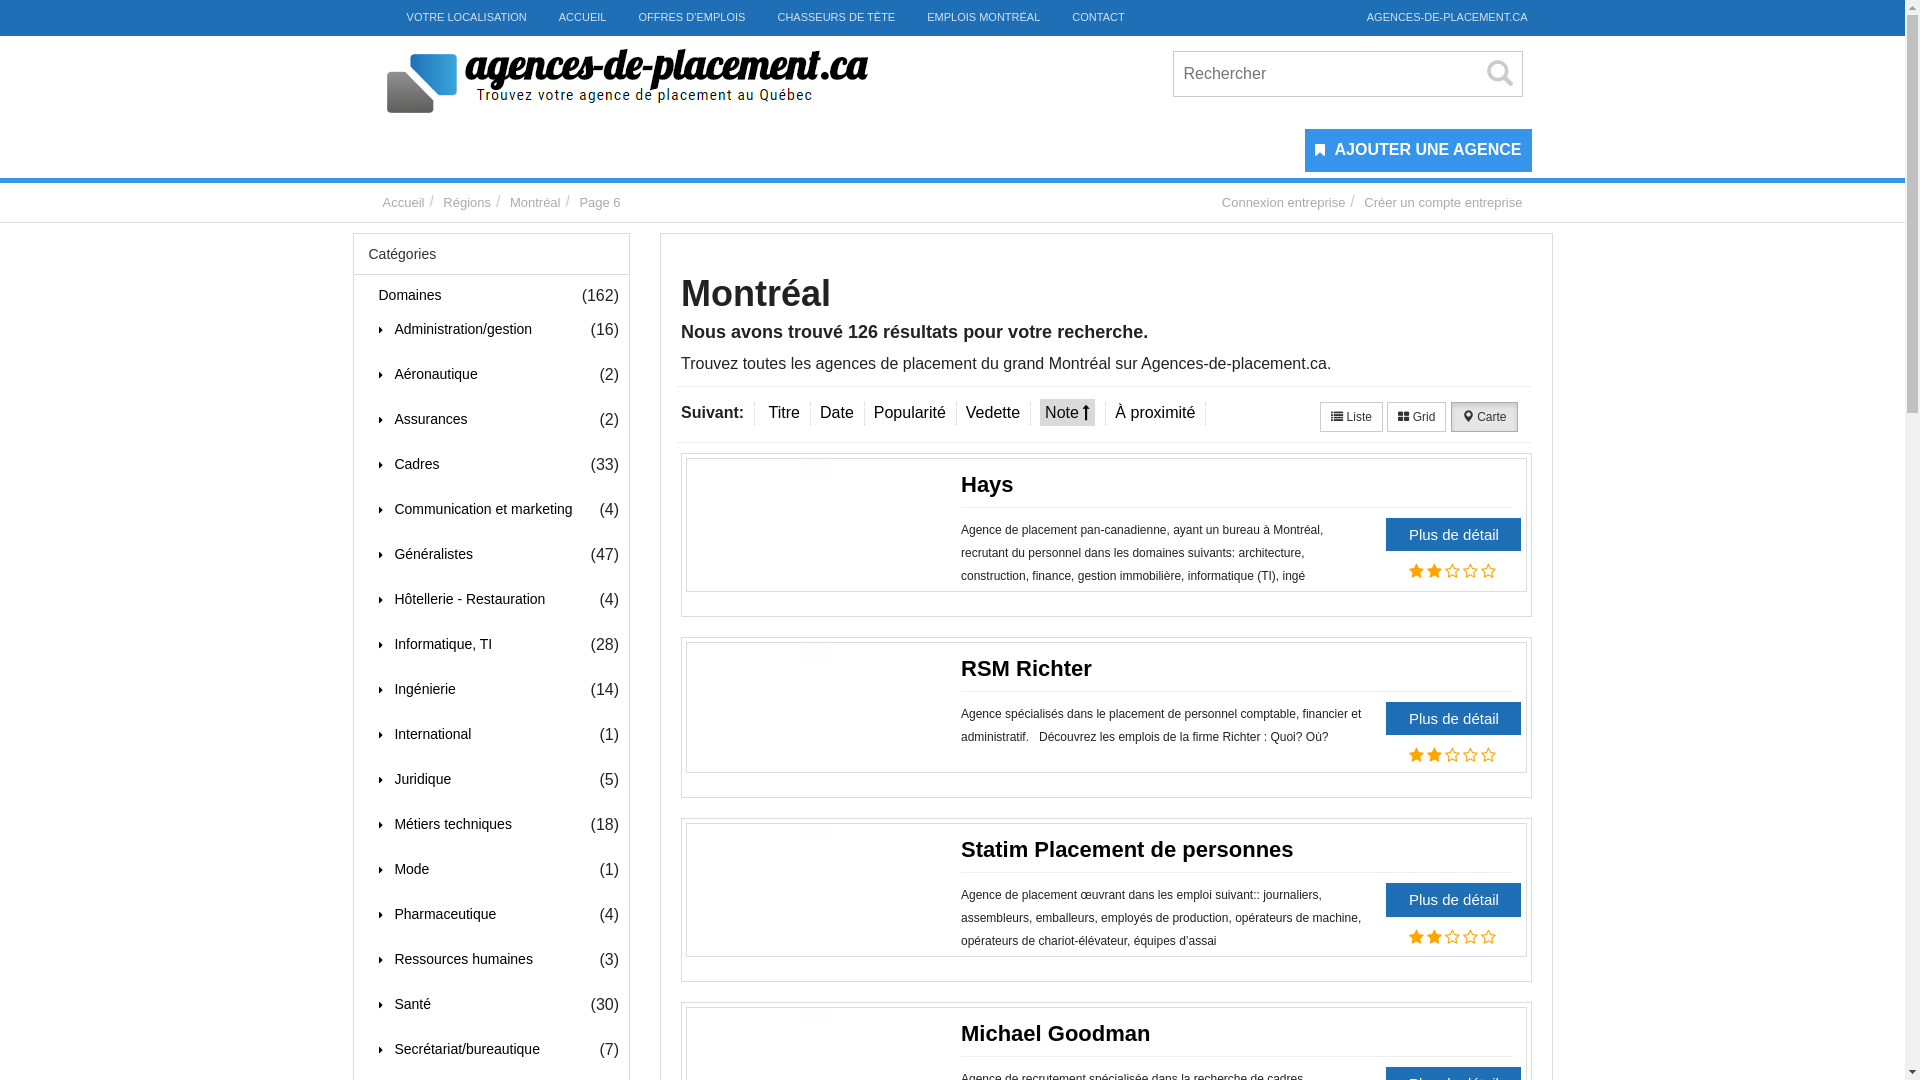  I want to click on Vedette, so click(993, 412).